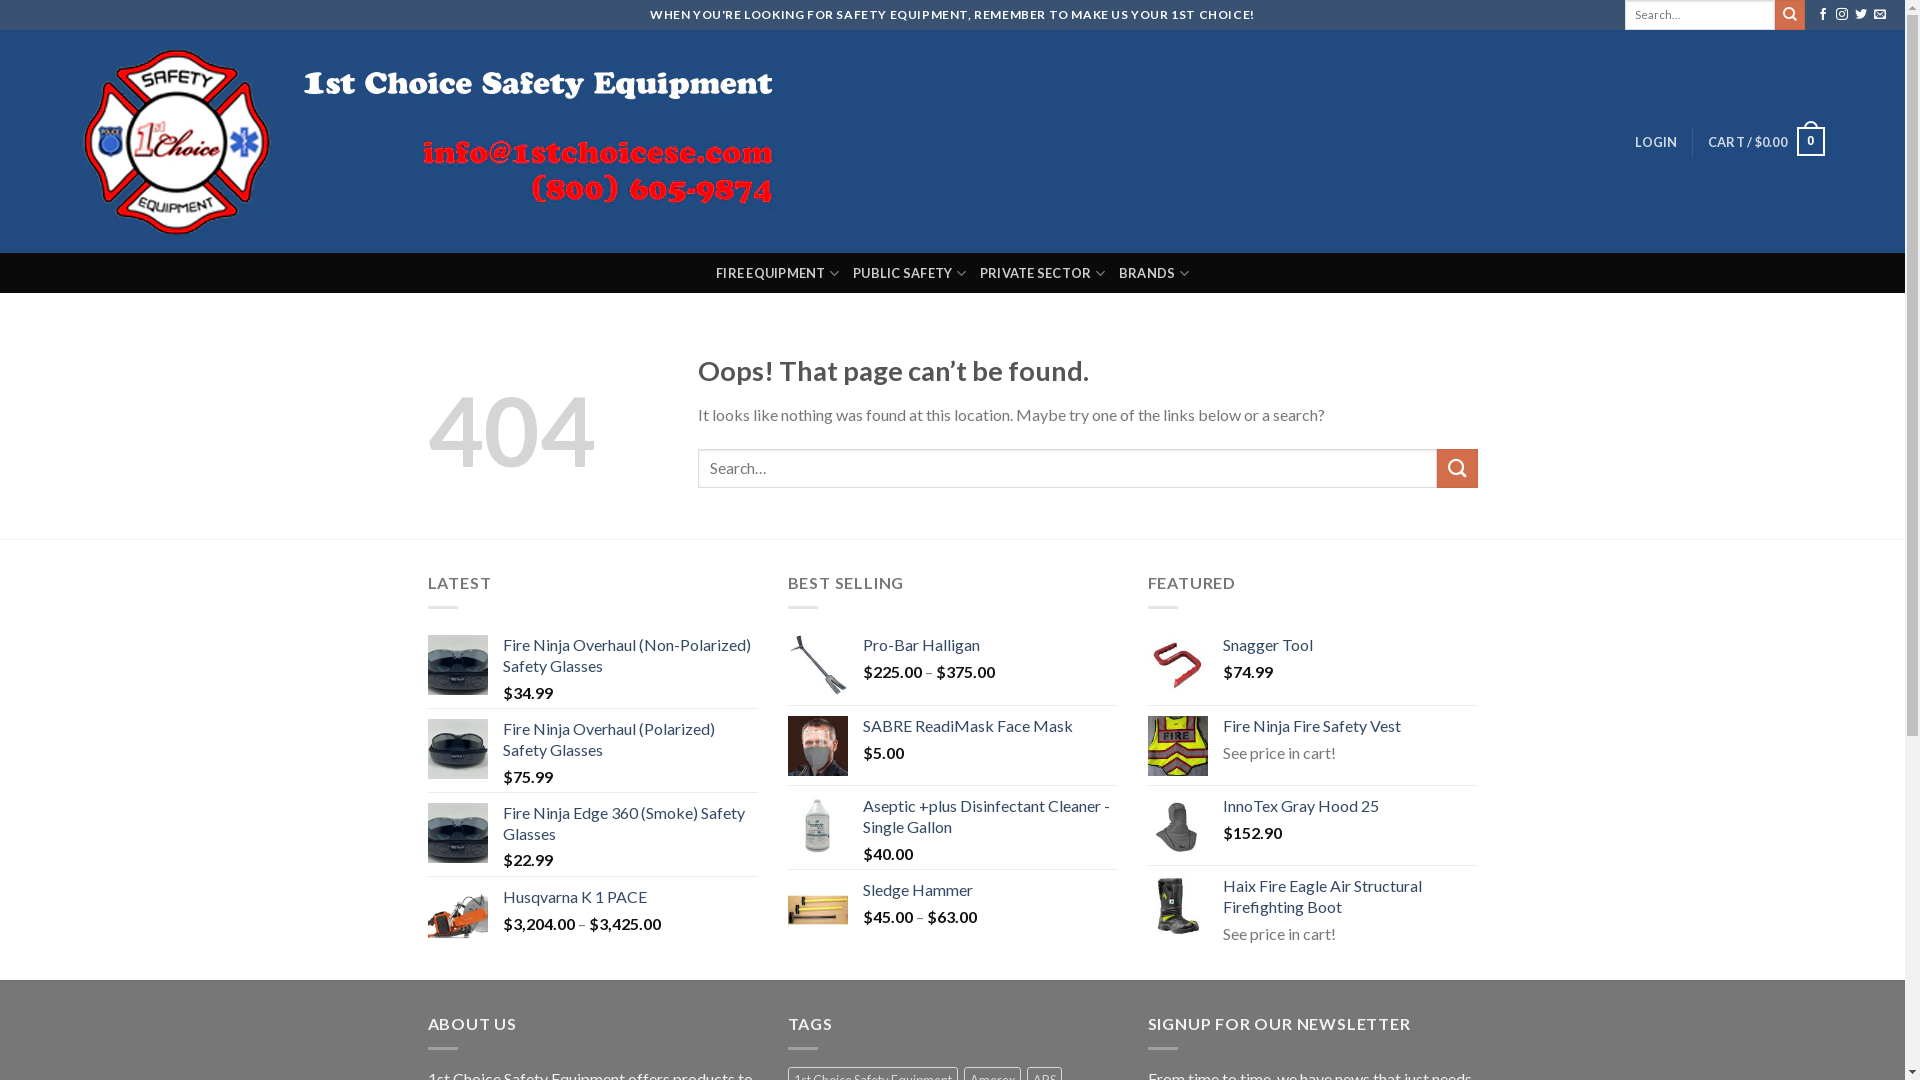  What do you see at coordinates (1350, 897) in the screenshot?
I see `Haix Fire Eagle Air Structural Firefighting Boot` at bounding box center [1350, 897].